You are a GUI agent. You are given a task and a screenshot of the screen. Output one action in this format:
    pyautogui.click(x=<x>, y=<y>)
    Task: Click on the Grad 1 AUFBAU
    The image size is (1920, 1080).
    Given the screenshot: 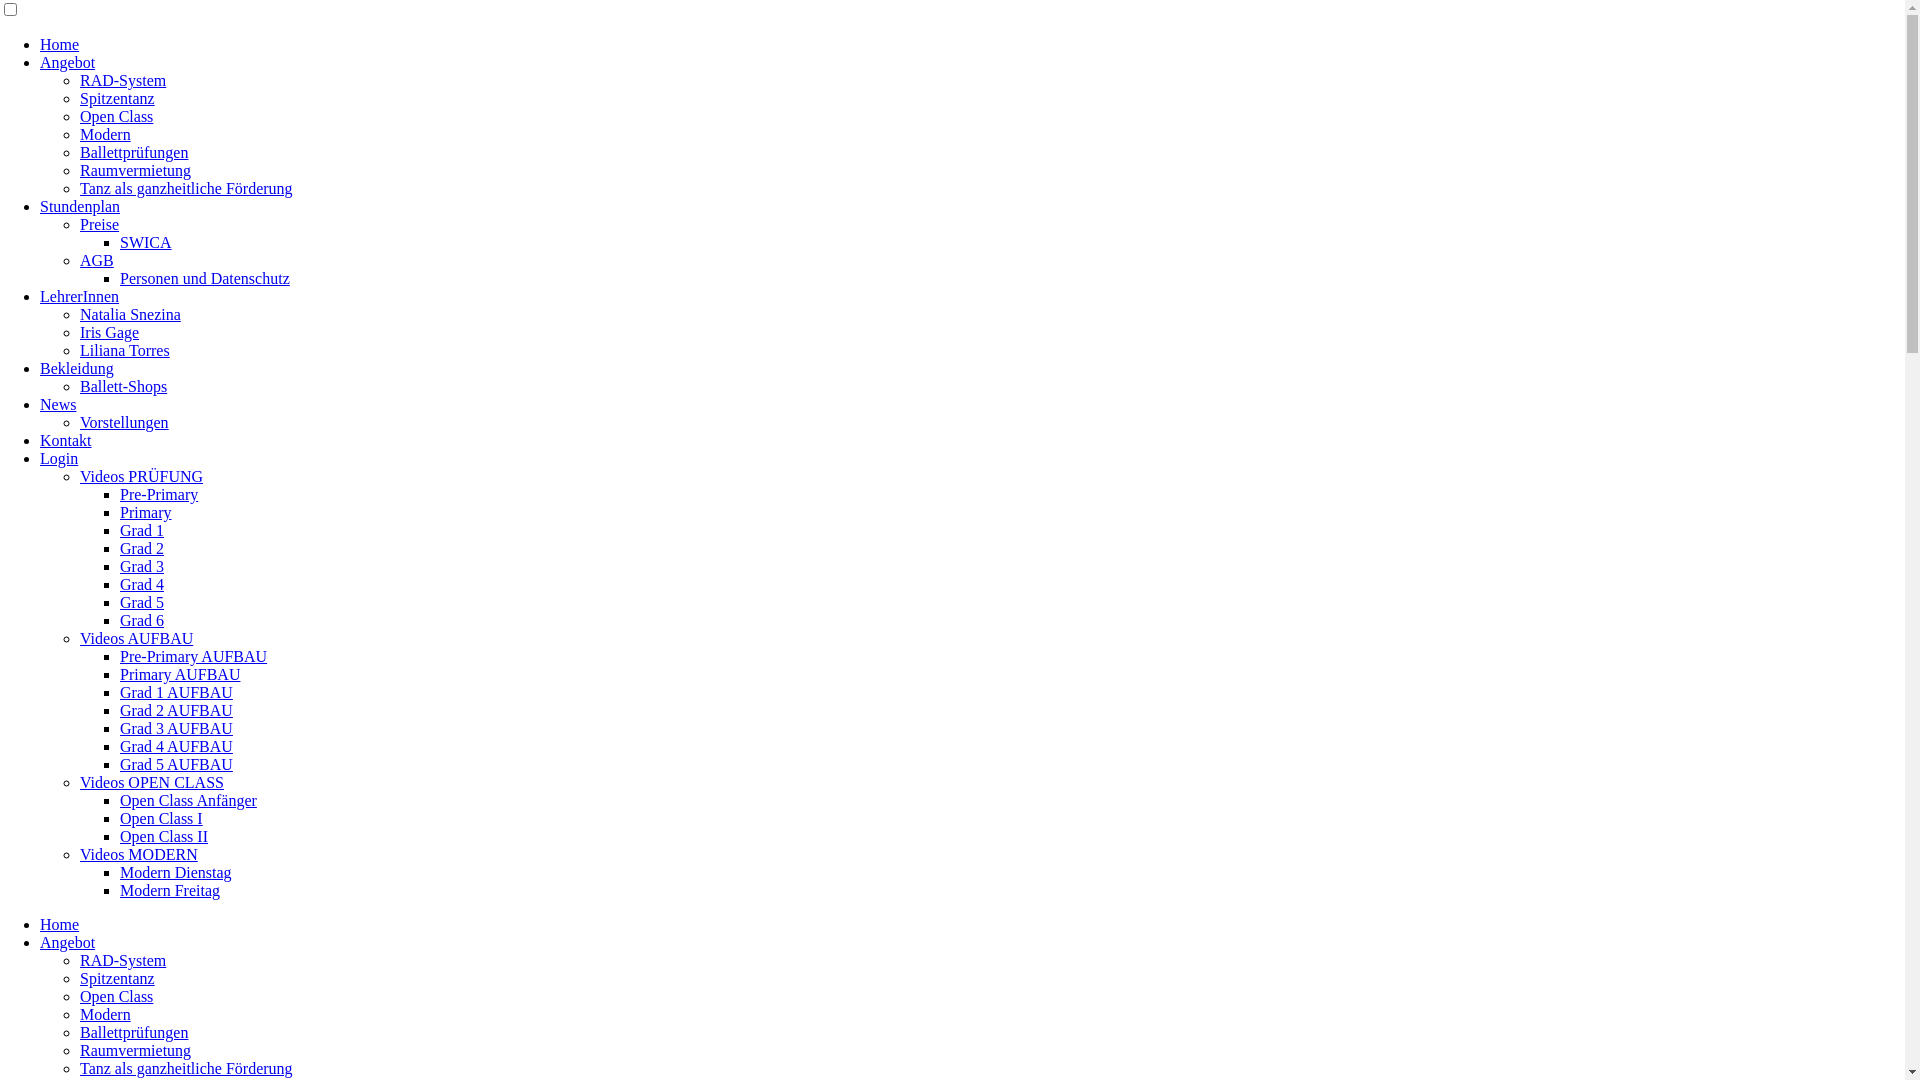 What is the action you would take?
    pyautogui.click(x=176, y=692)
    